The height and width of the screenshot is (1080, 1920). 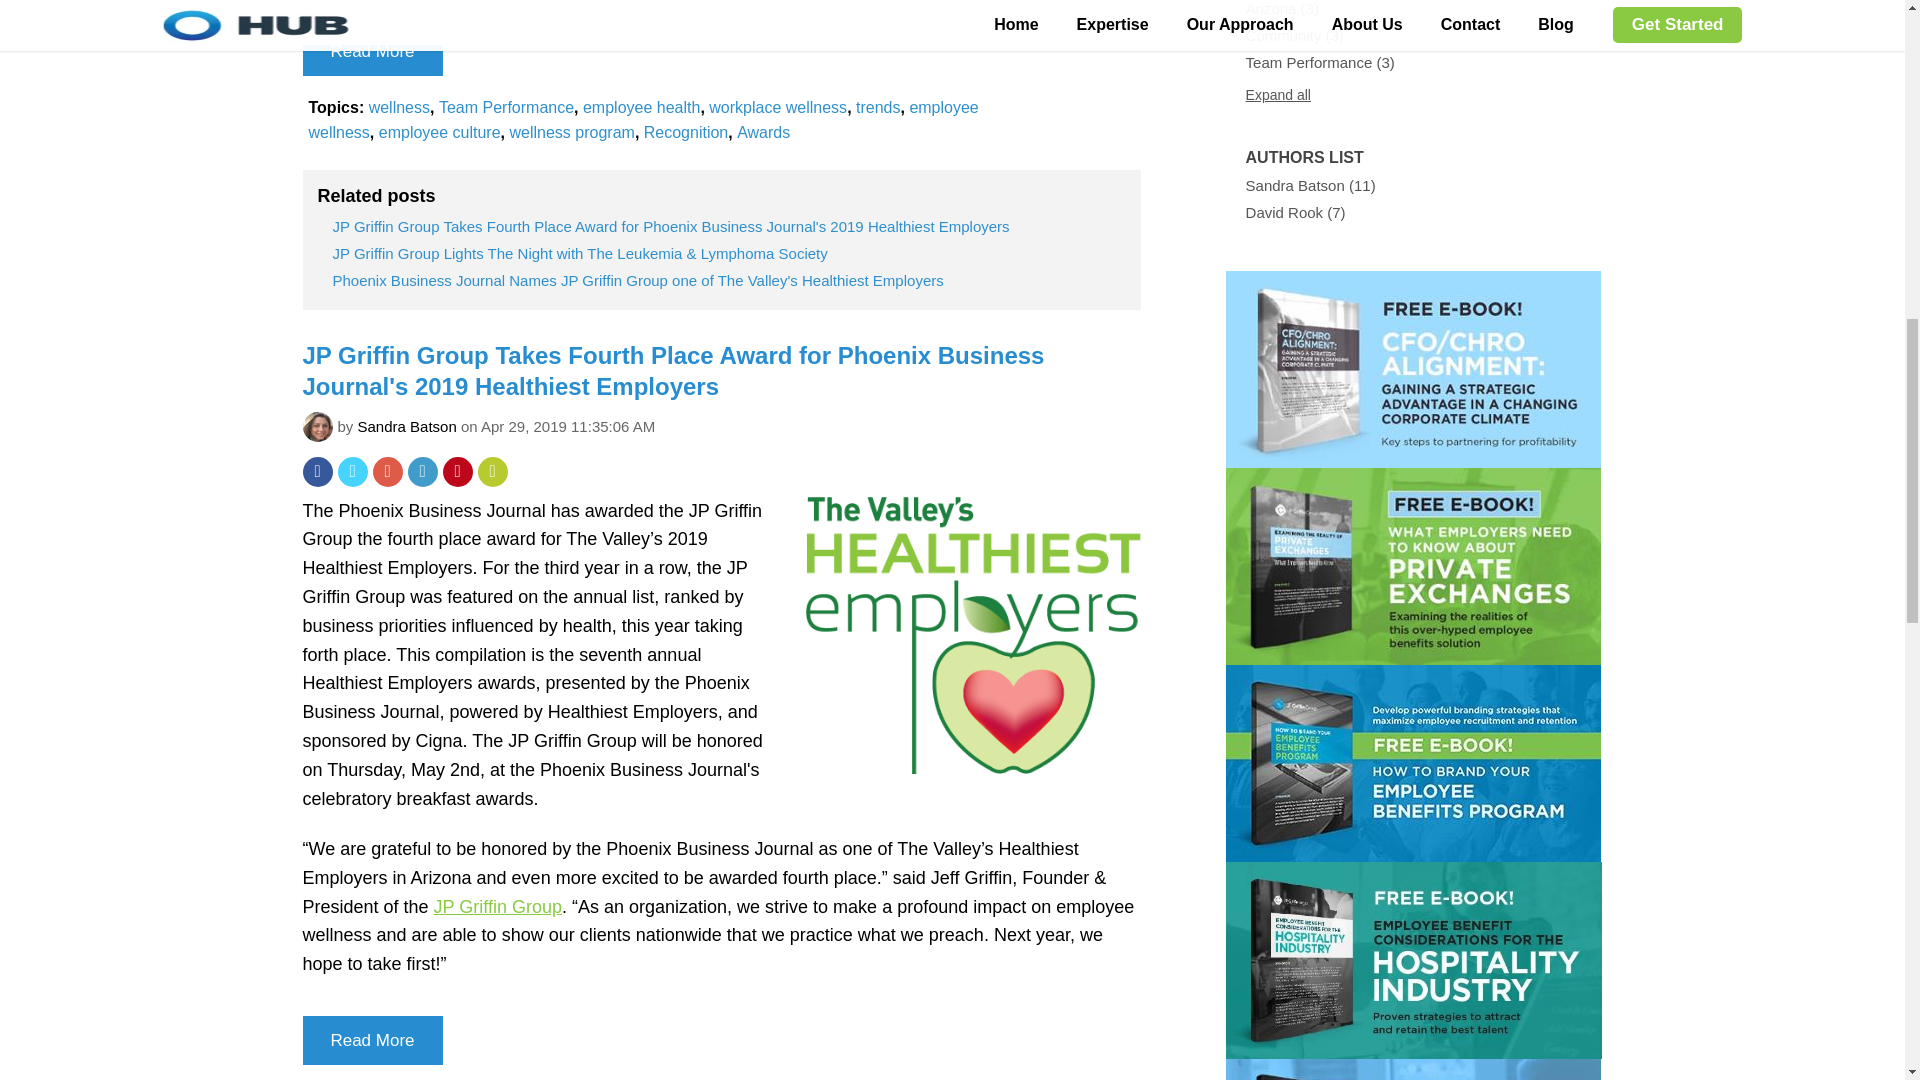 I want to click on Share this page on Google Plus, so click(x=386, y=472).